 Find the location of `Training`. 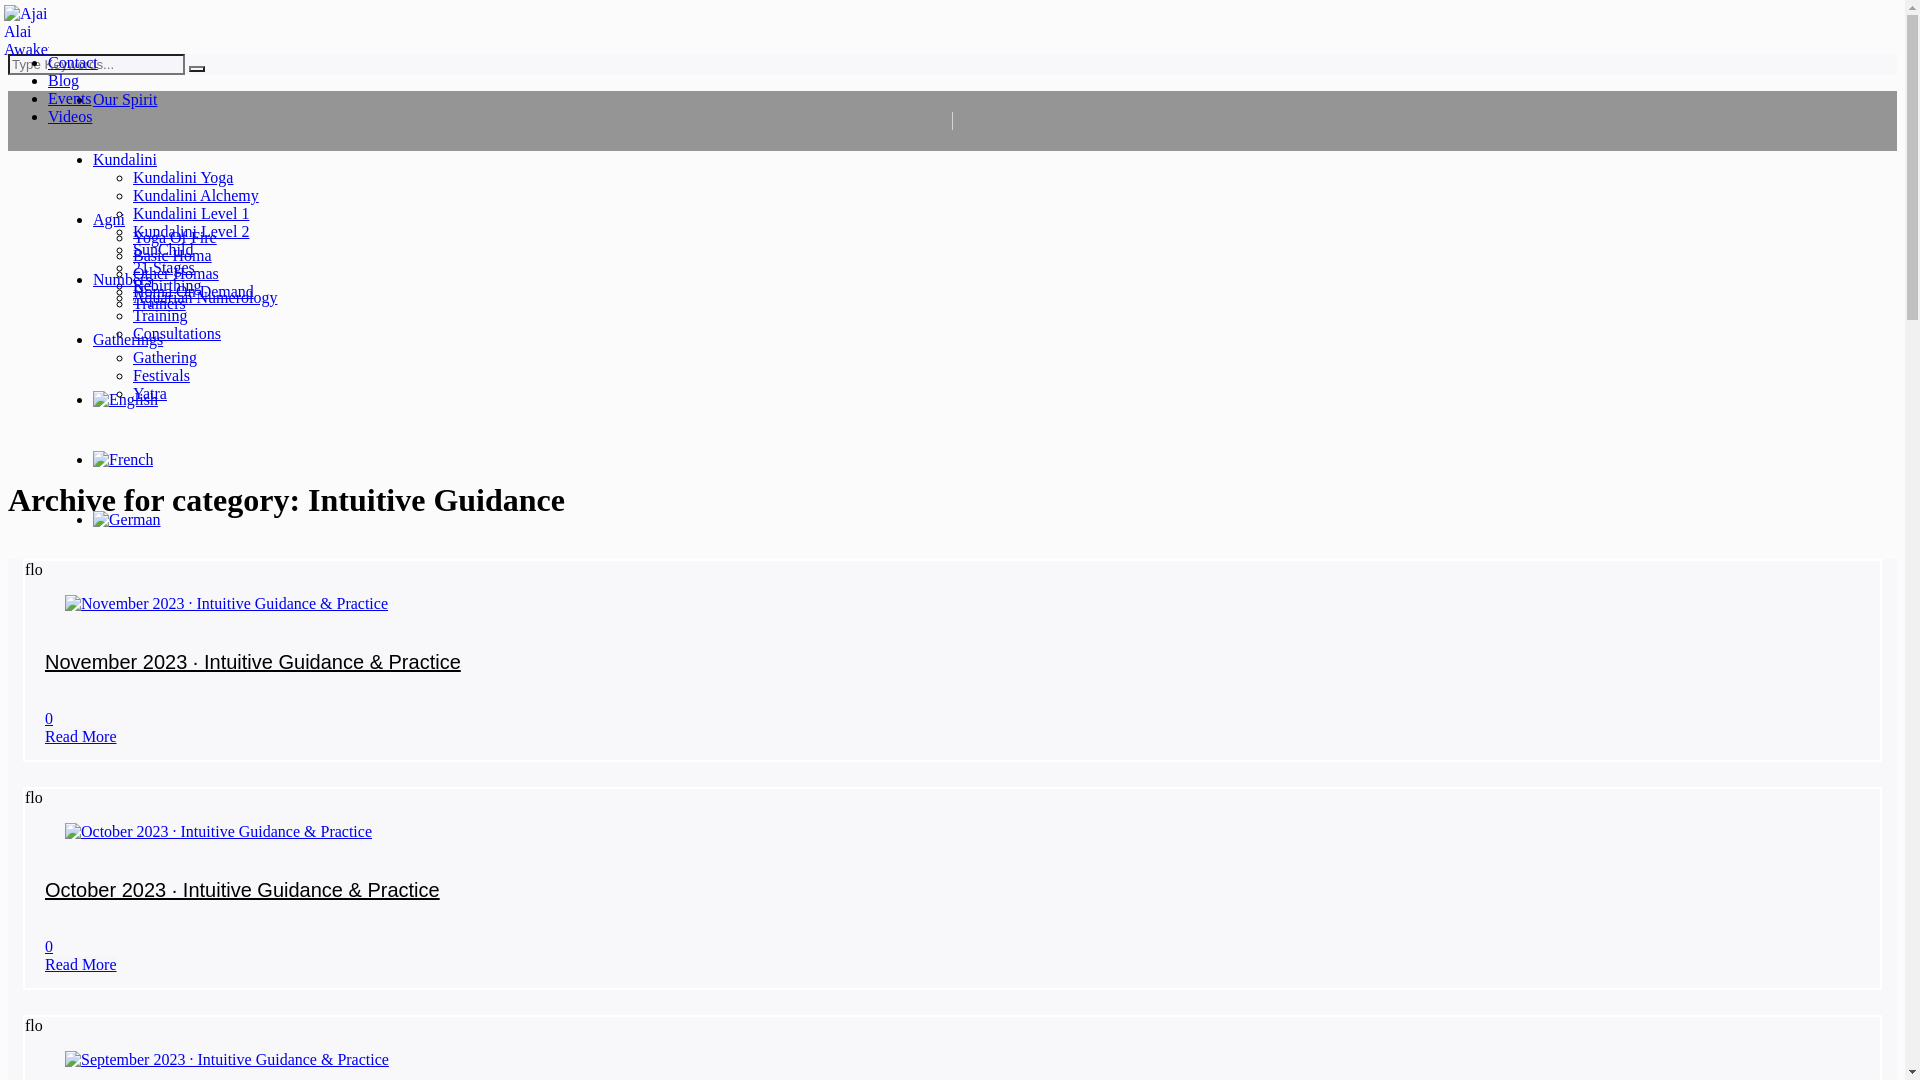

Training is located at coordinates (160, 316).